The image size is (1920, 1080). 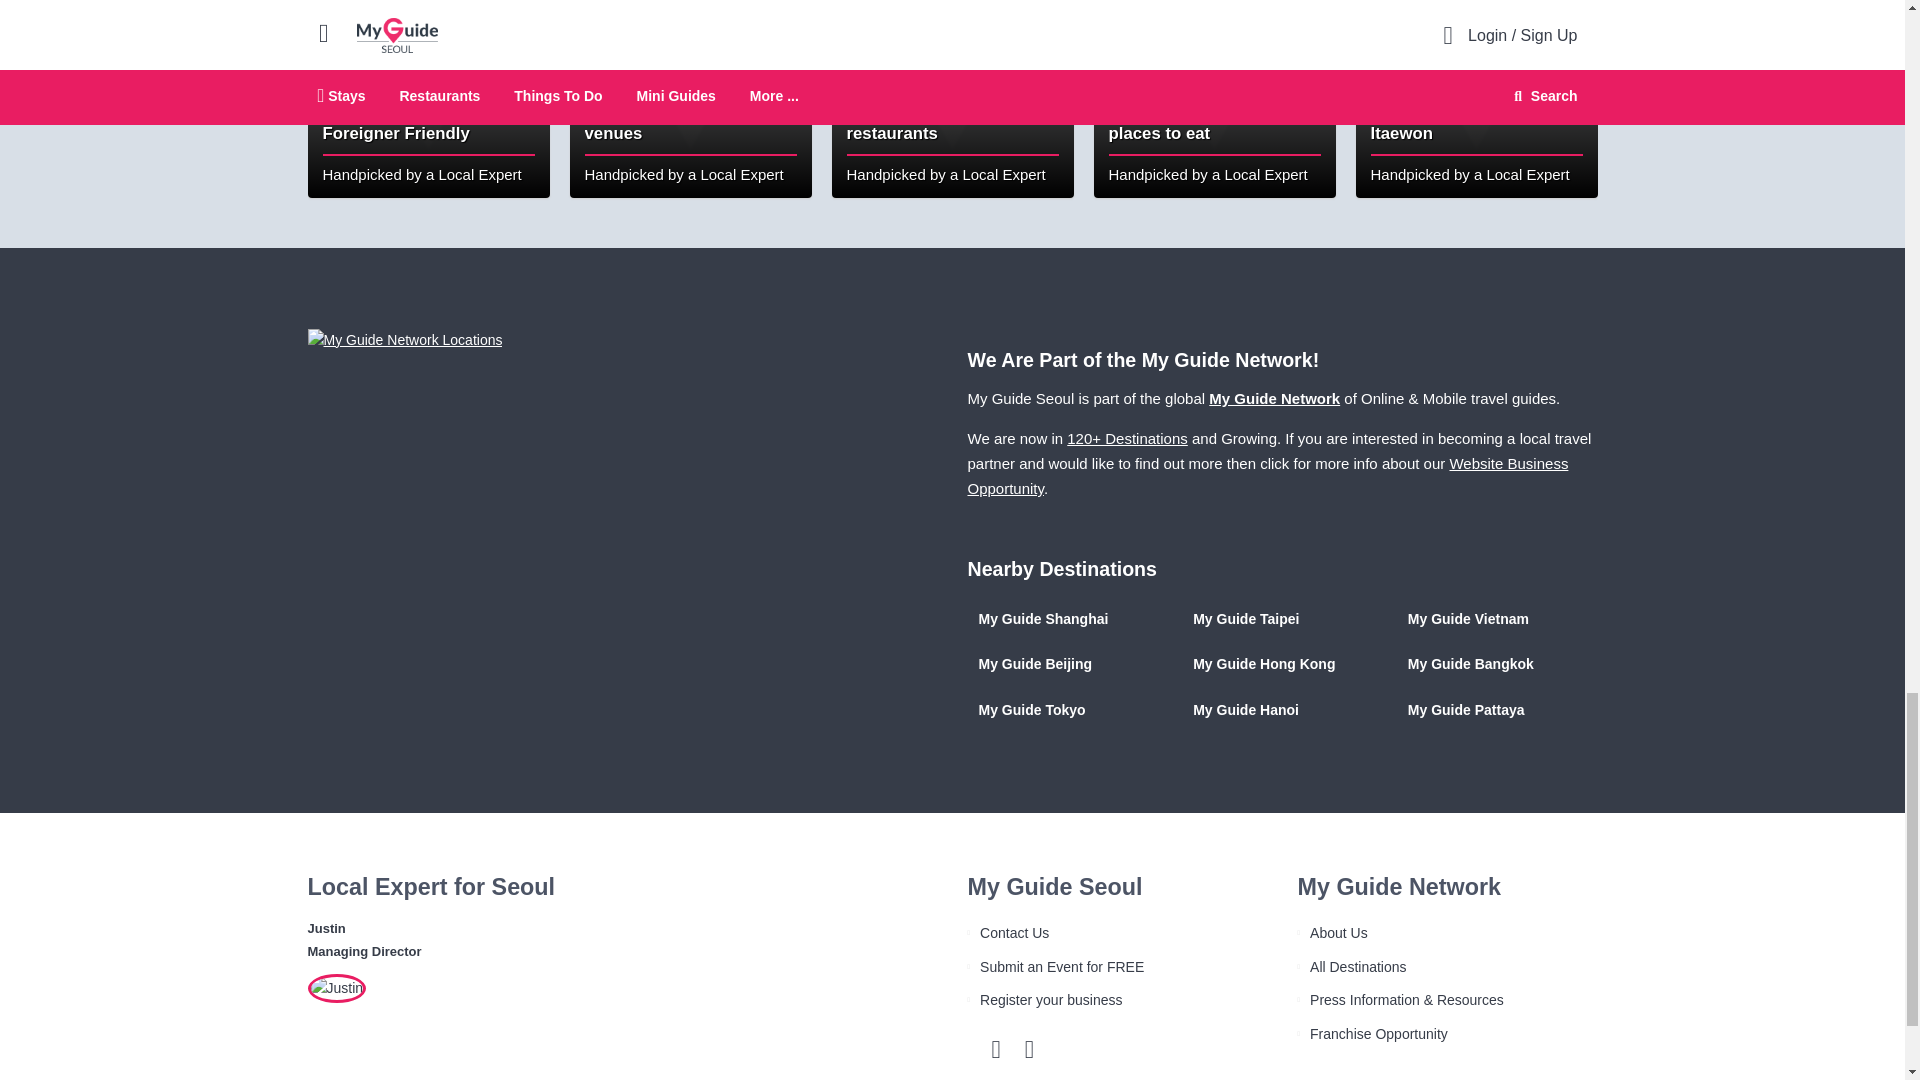 What do you see at coordinates (428, 98) in the screenshot?
I see `Foreigner Friendly` at bounding box center [428, 98].